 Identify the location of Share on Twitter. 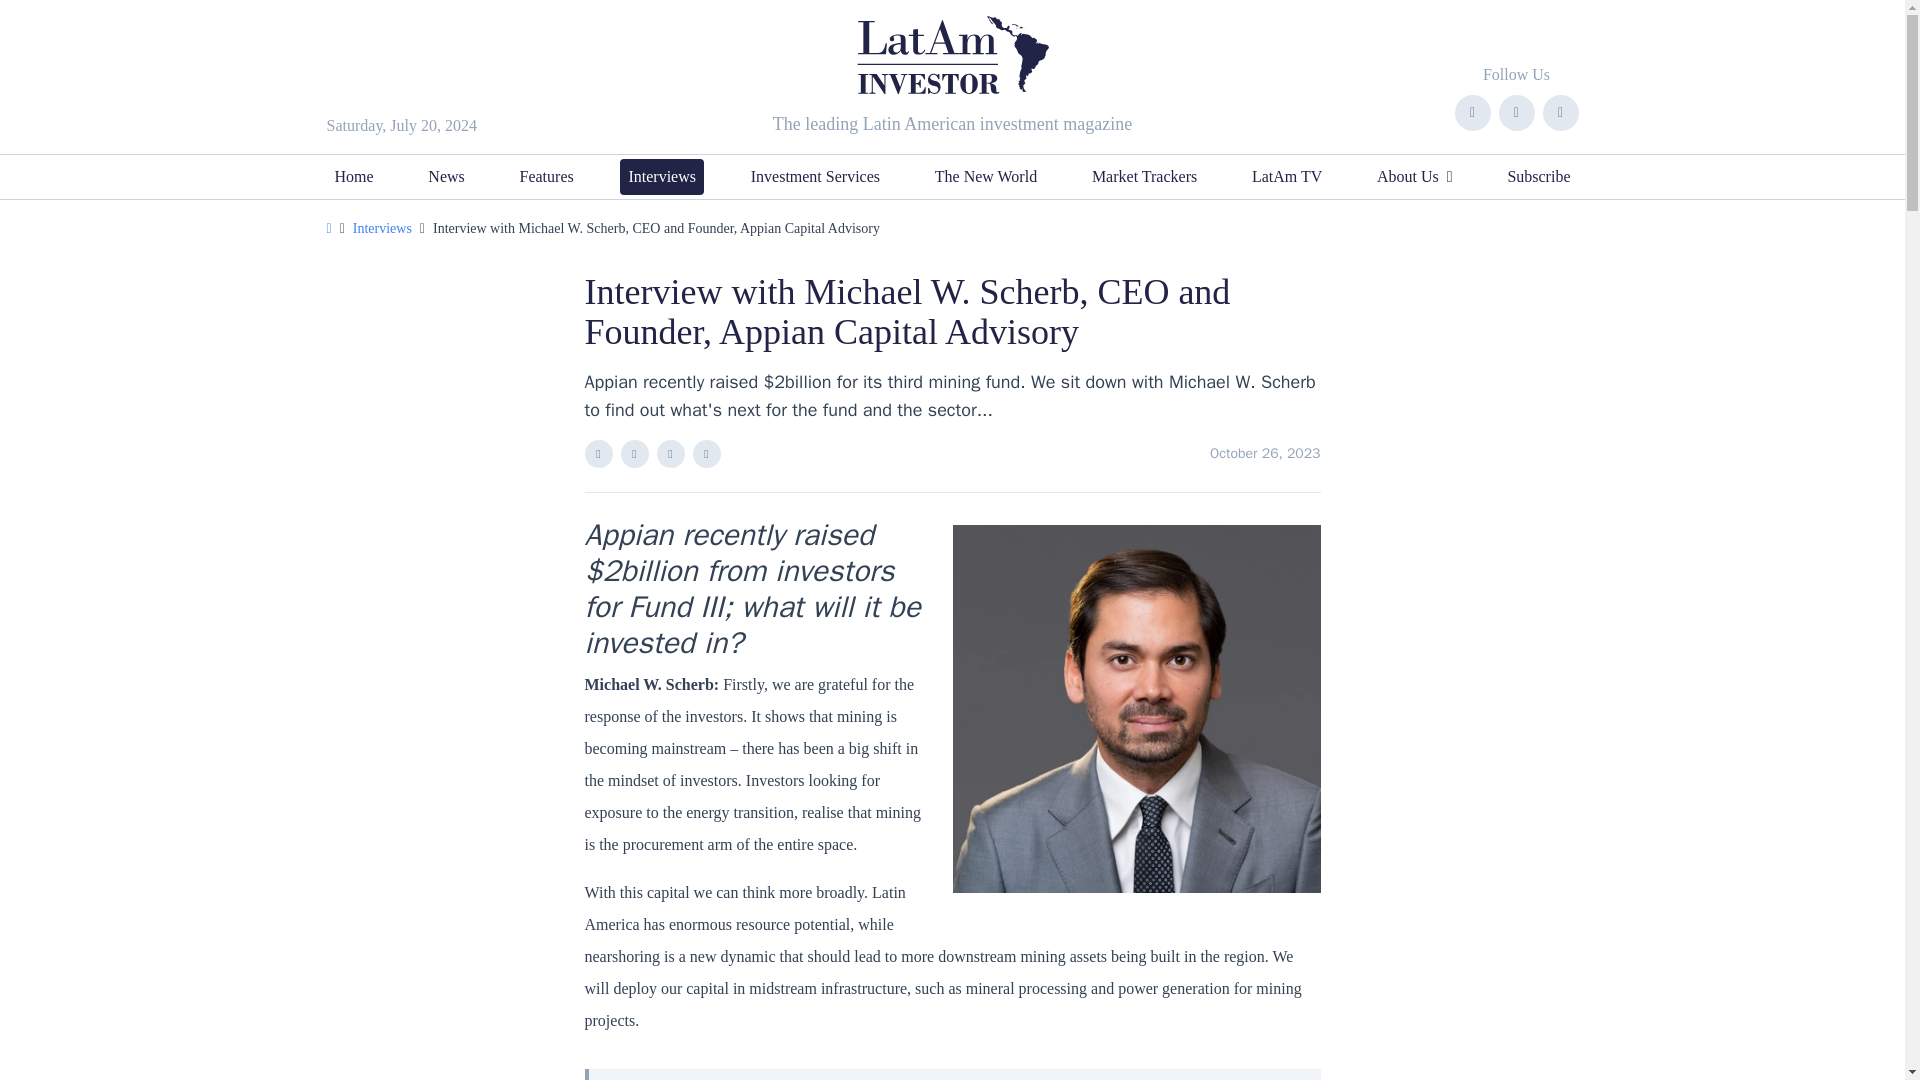
(670, 453).